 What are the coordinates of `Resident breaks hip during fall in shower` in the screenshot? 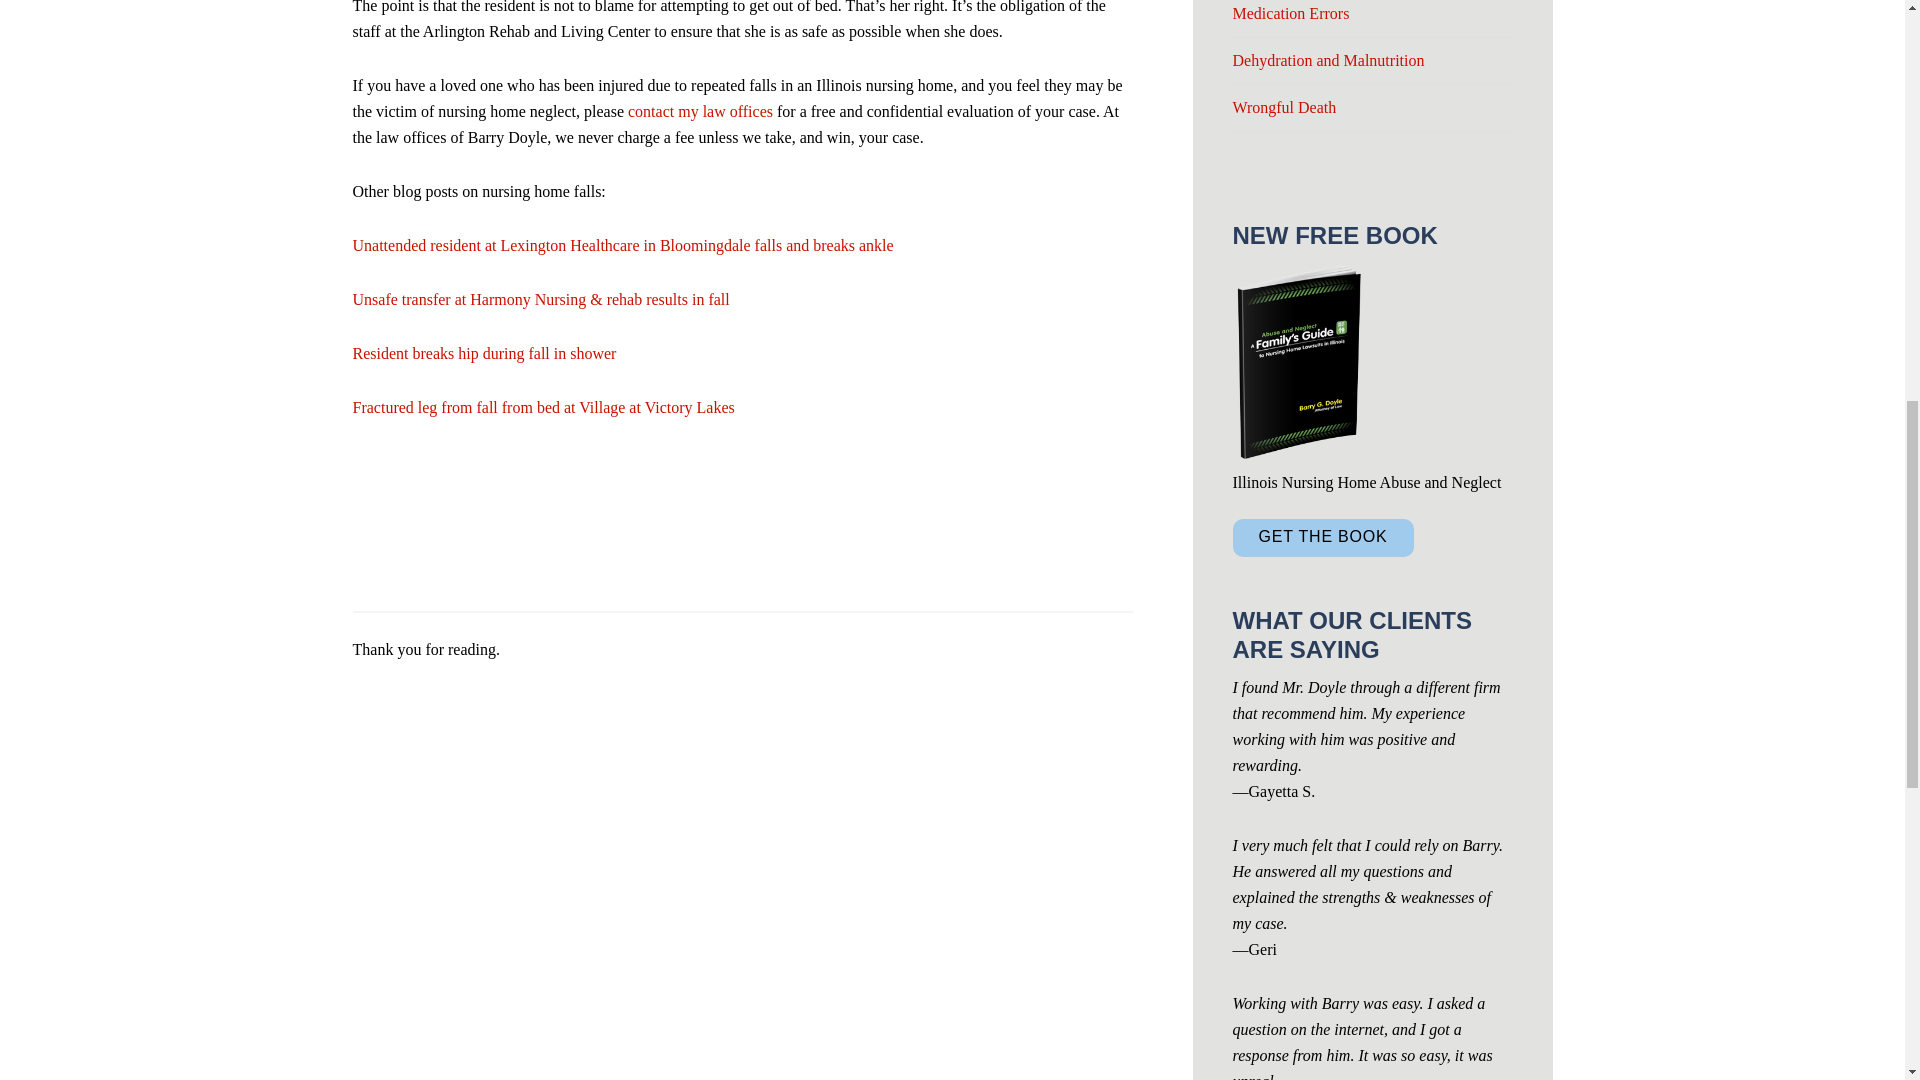 It's located at (484, 352).